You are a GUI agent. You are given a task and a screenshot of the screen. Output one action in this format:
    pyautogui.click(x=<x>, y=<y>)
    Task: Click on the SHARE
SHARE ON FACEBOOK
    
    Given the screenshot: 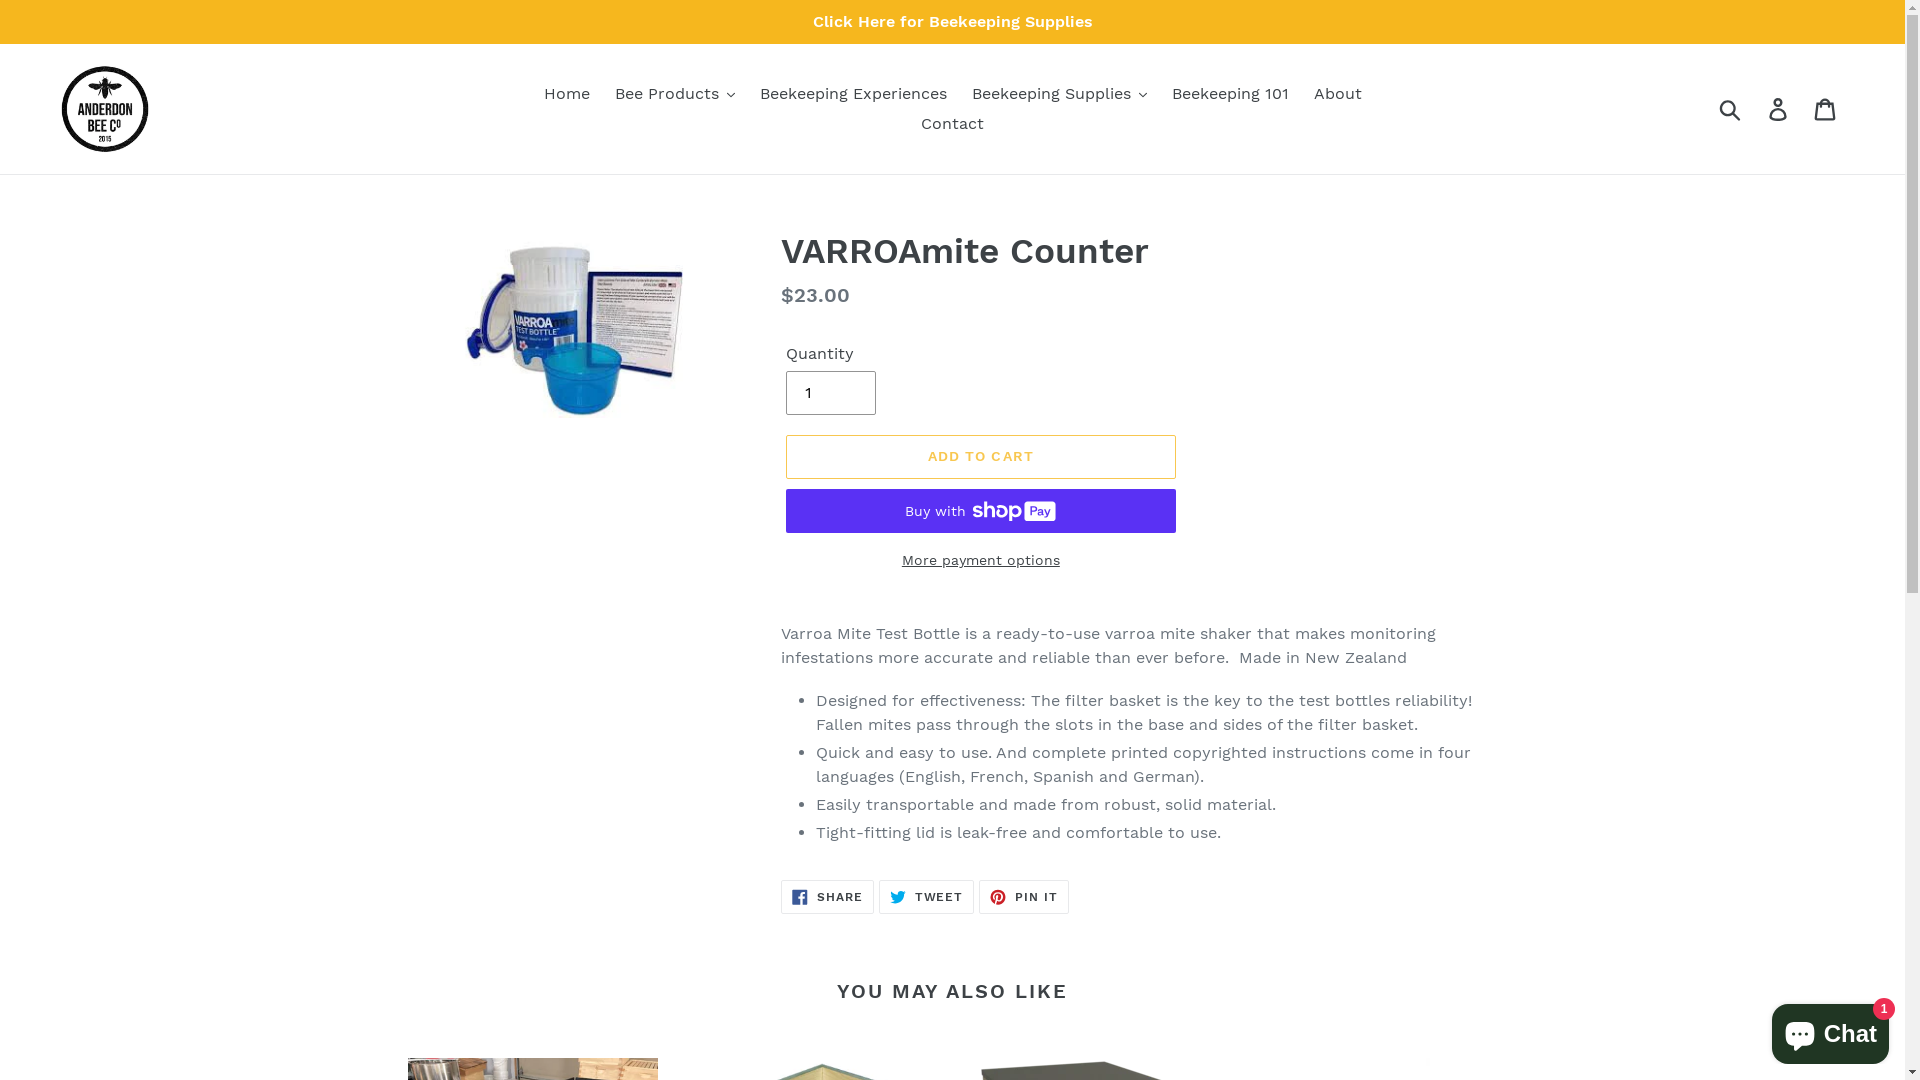 What is the action you would take?
    pyautogui.click(x=828, y=897)
    